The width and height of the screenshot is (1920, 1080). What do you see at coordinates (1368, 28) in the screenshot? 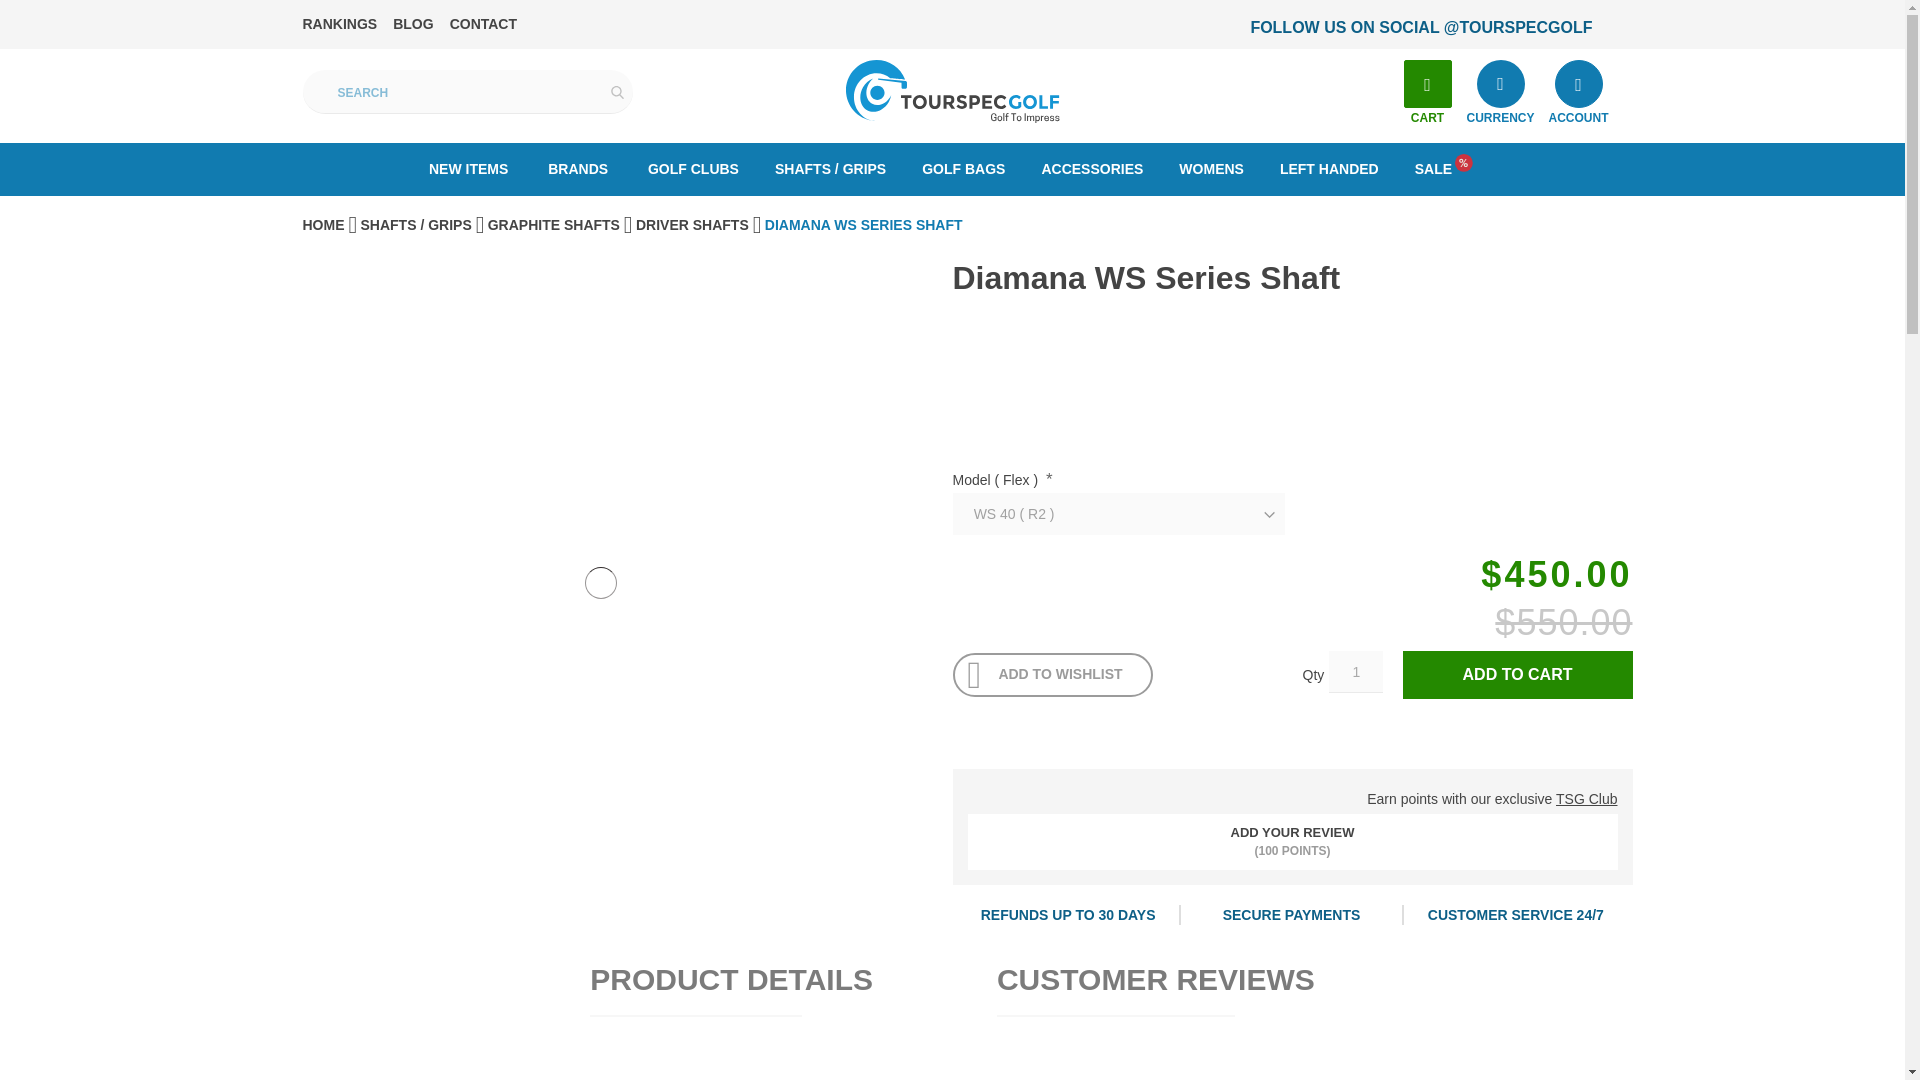
I see `WE SHIP WORLDWIDE!` at bounding box center [1368, 28].